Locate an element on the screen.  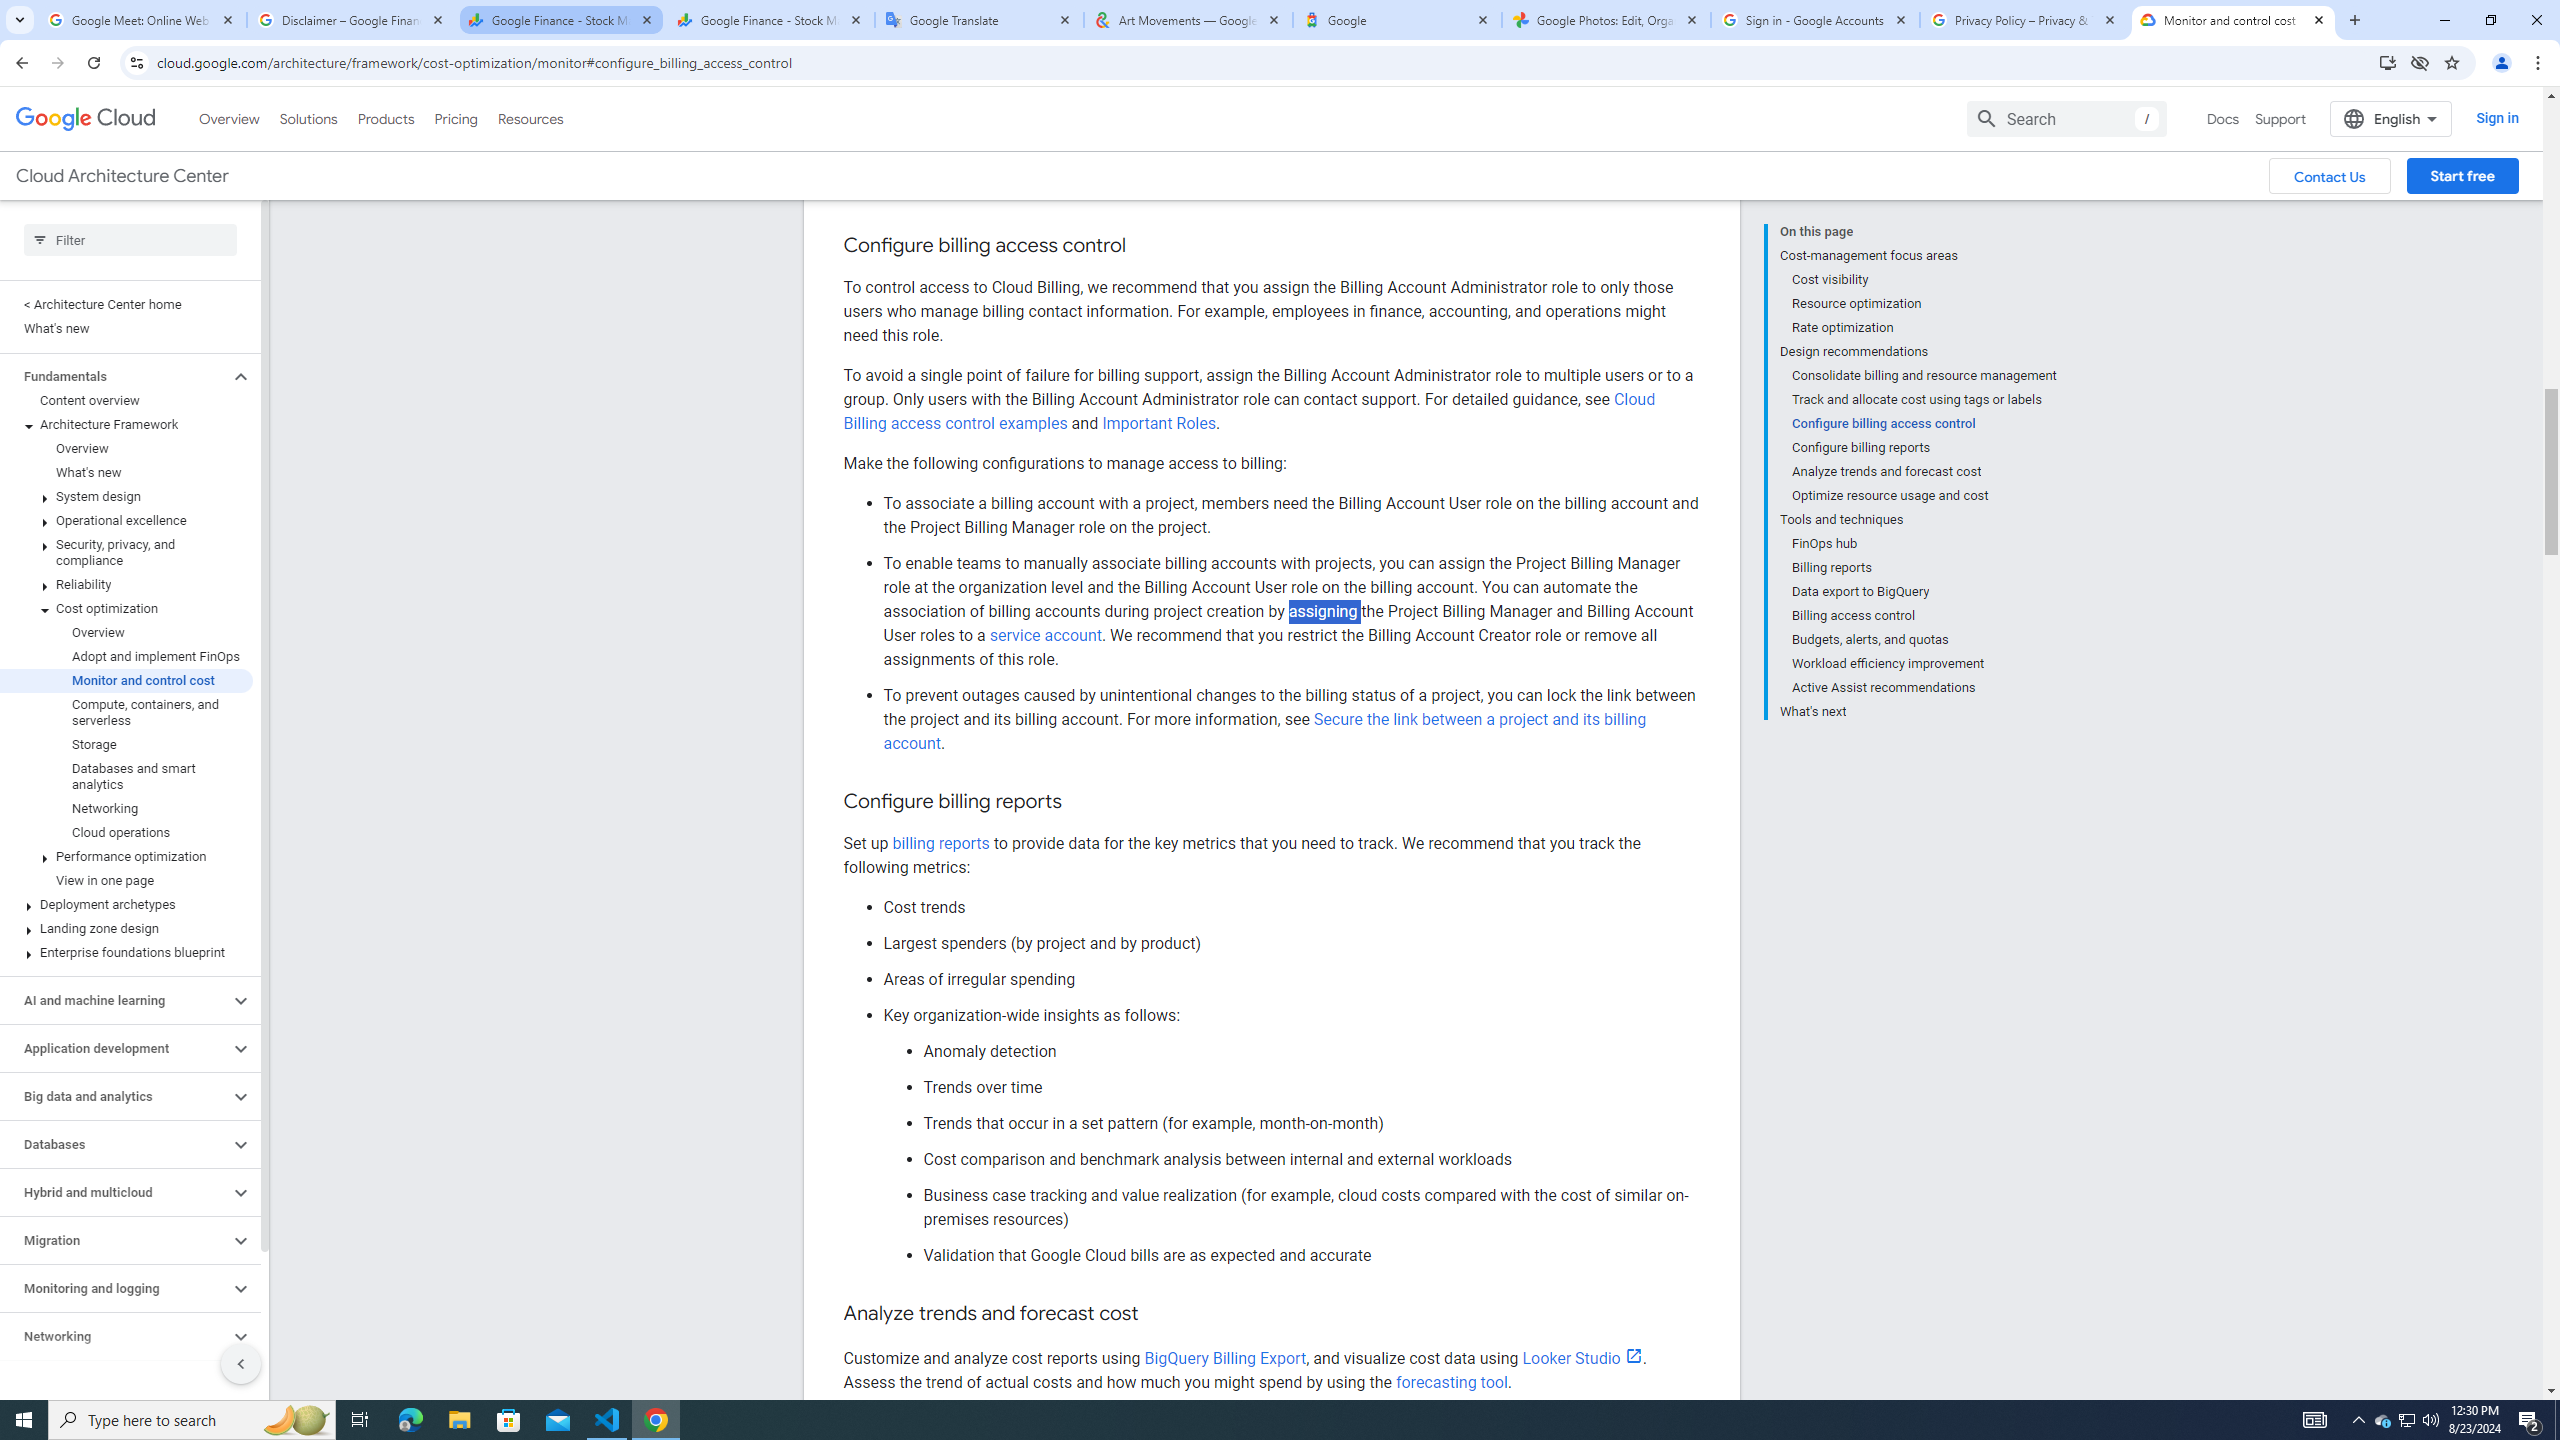
Track and allocate cost using tags or labels is located at coordinates (1925, 312).